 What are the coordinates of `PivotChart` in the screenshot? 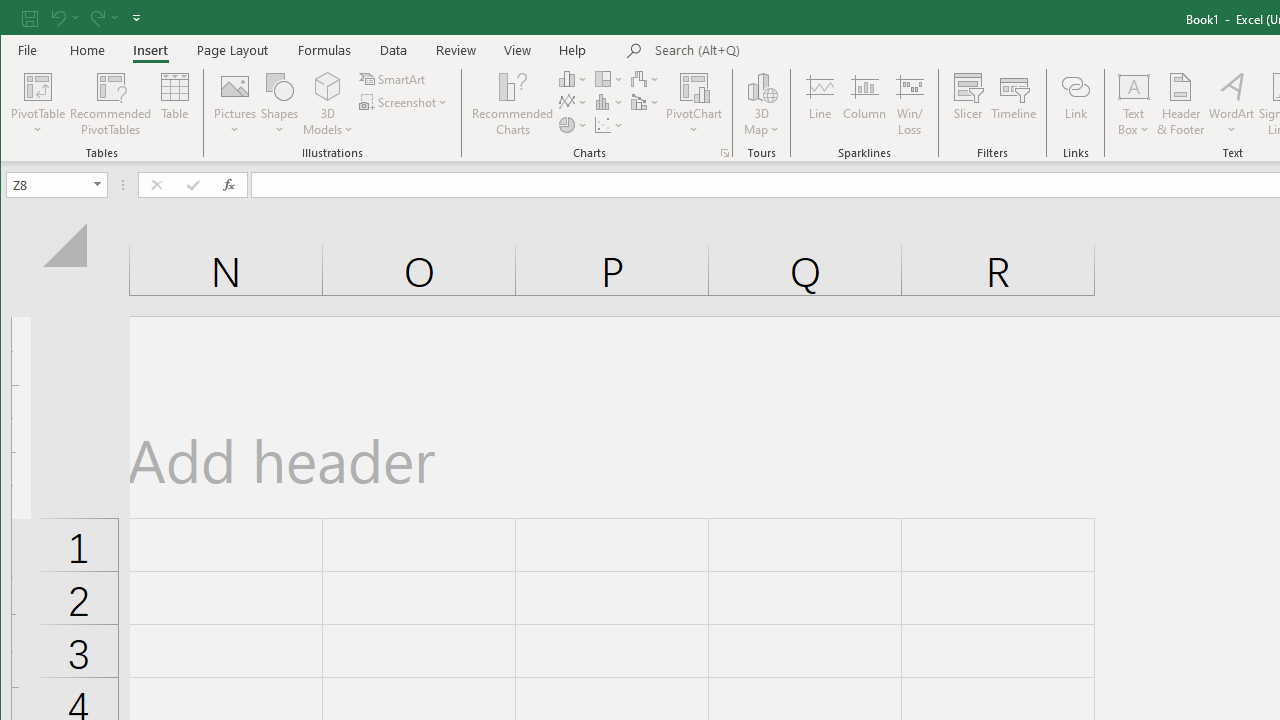 It's located at (694, 86).